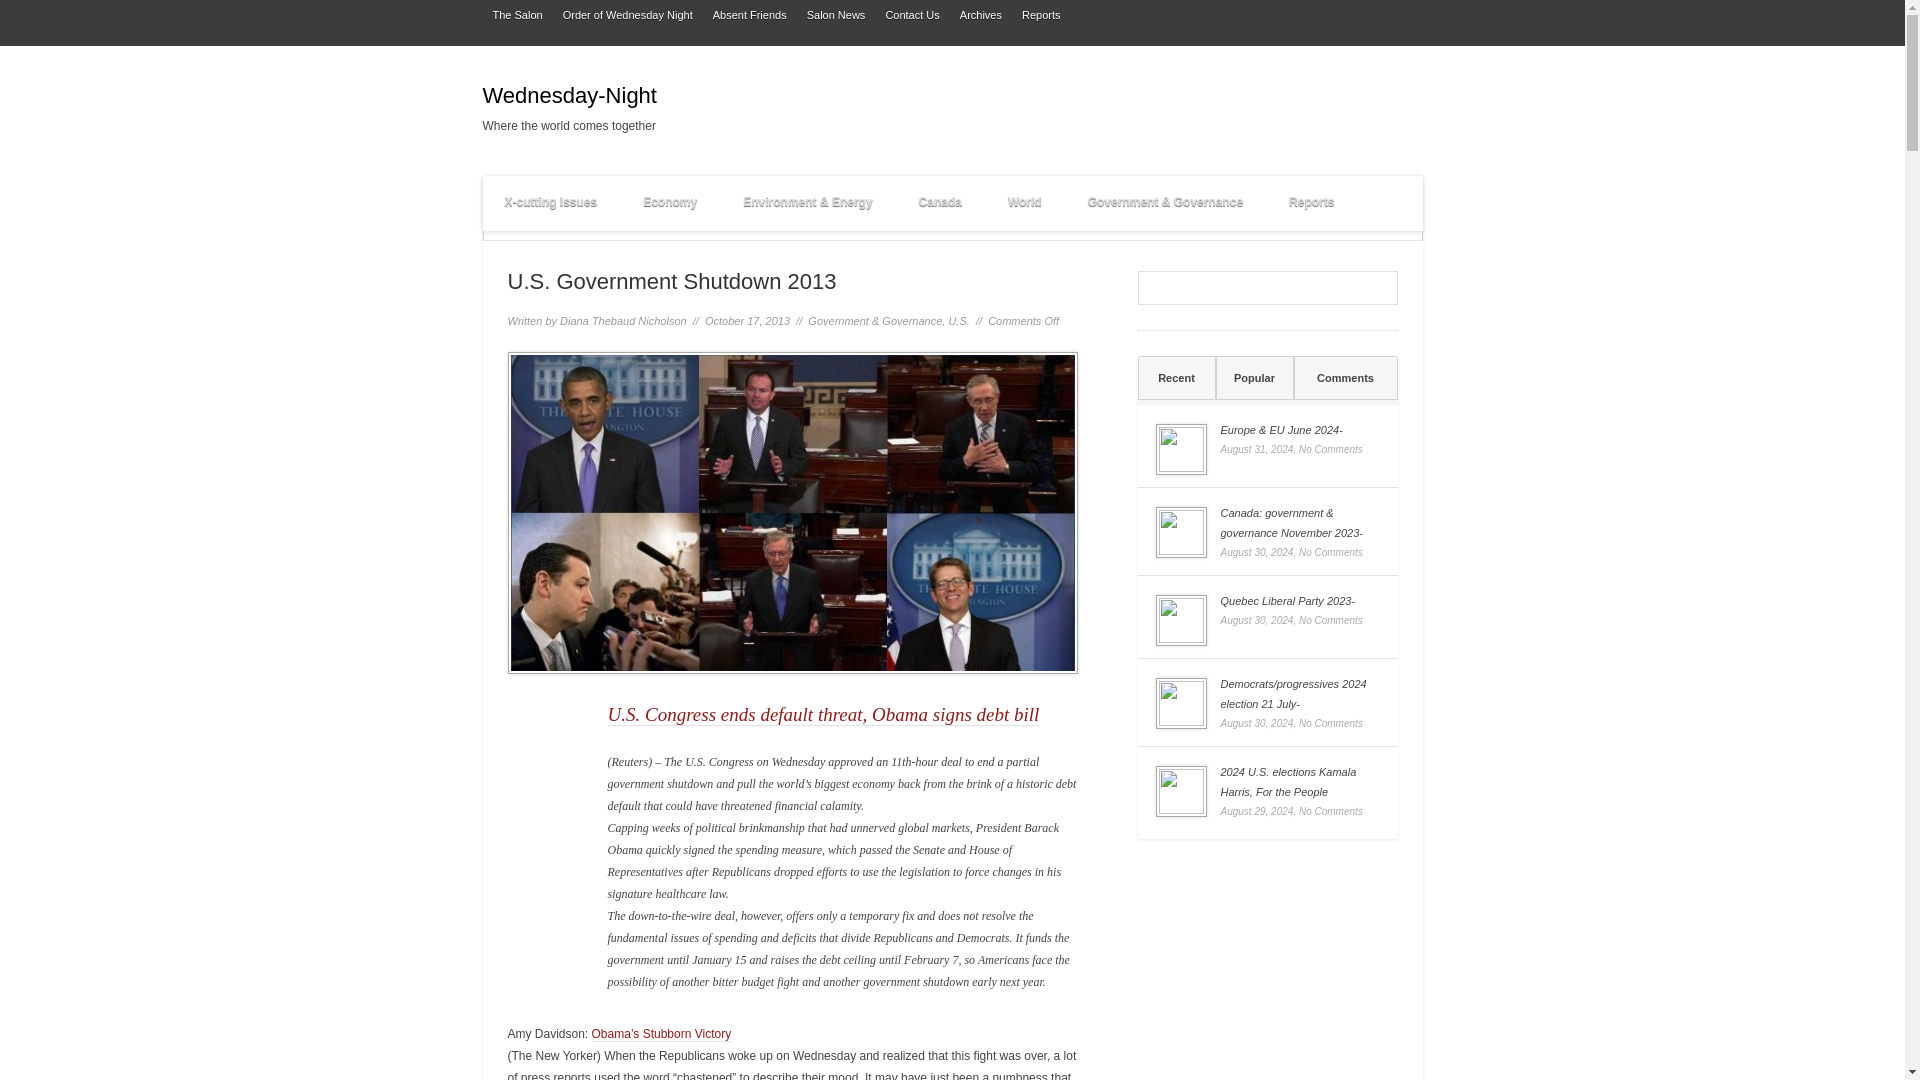  Describe the element at coordinates (749, 16) in the screenshot. I see `Absent Friends` at that location.